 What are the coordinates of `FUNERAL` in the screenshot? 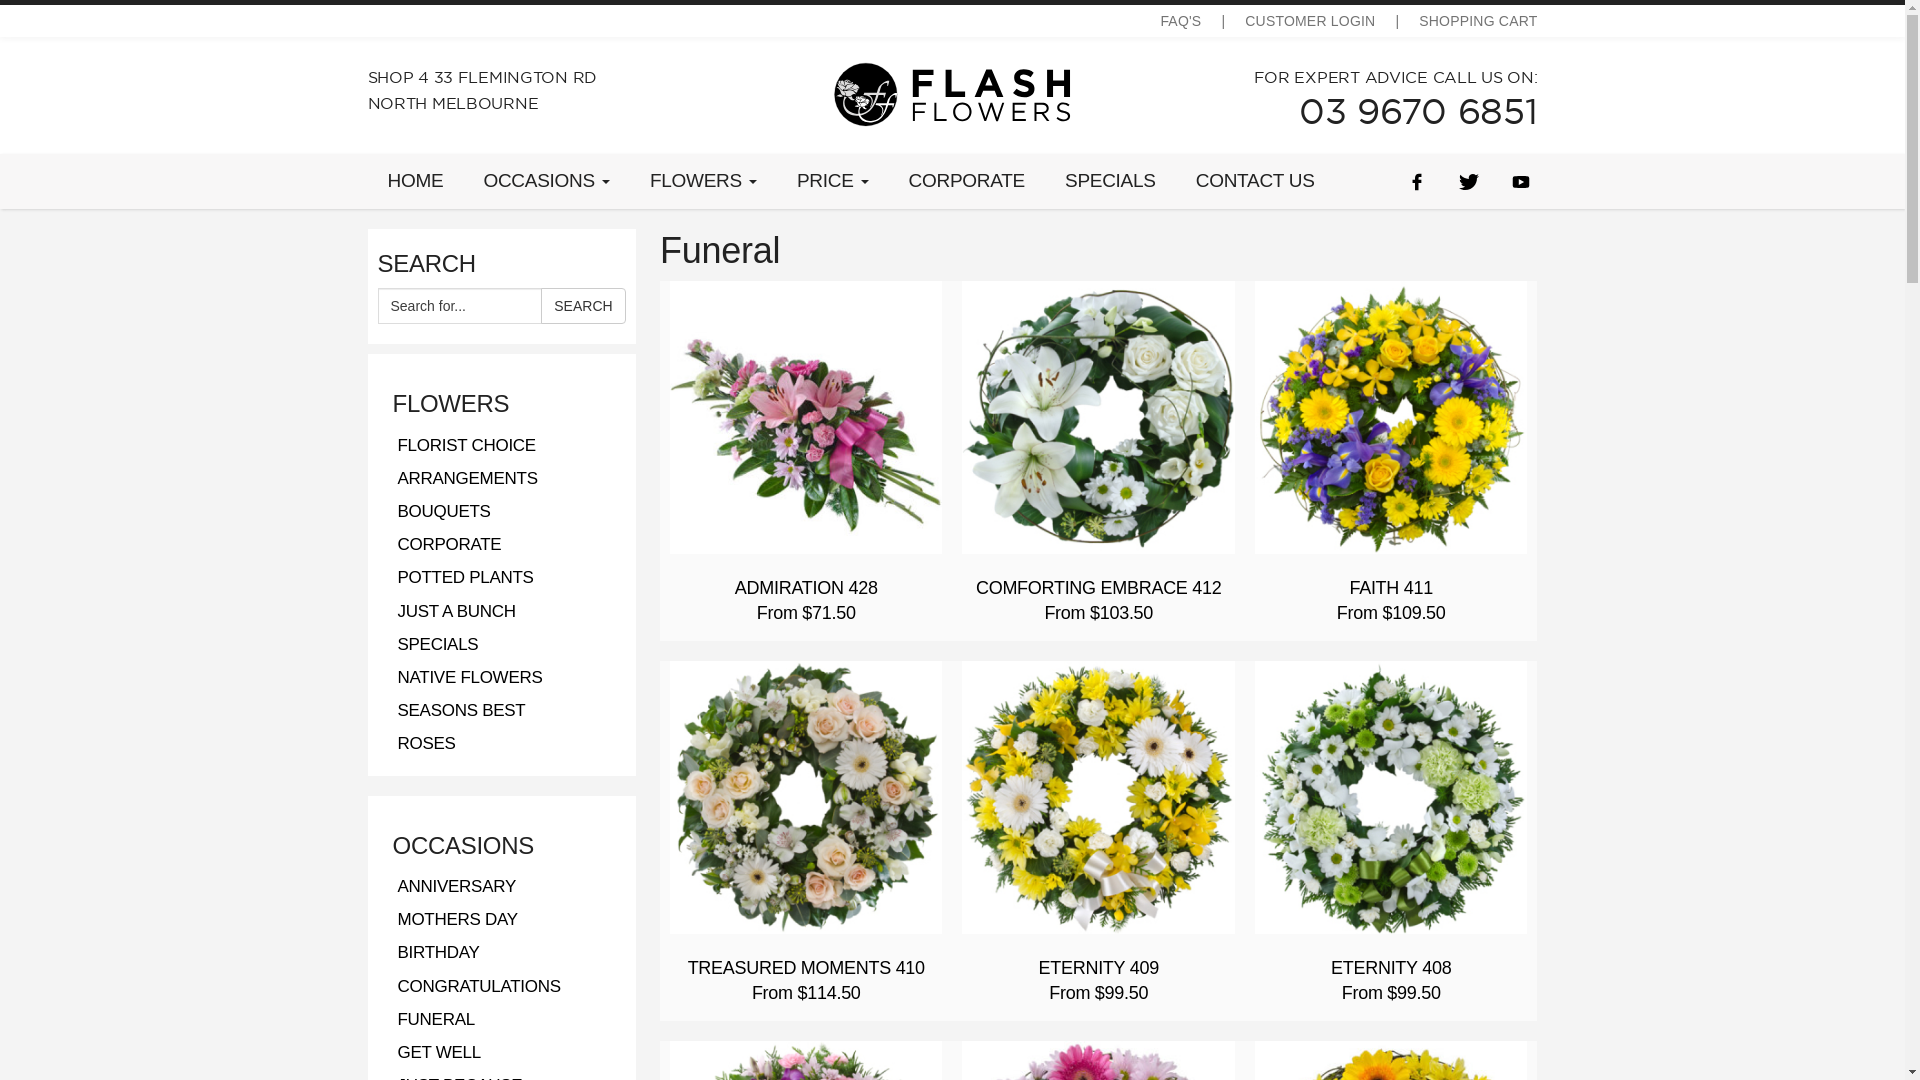 It's located at (436, 1020).